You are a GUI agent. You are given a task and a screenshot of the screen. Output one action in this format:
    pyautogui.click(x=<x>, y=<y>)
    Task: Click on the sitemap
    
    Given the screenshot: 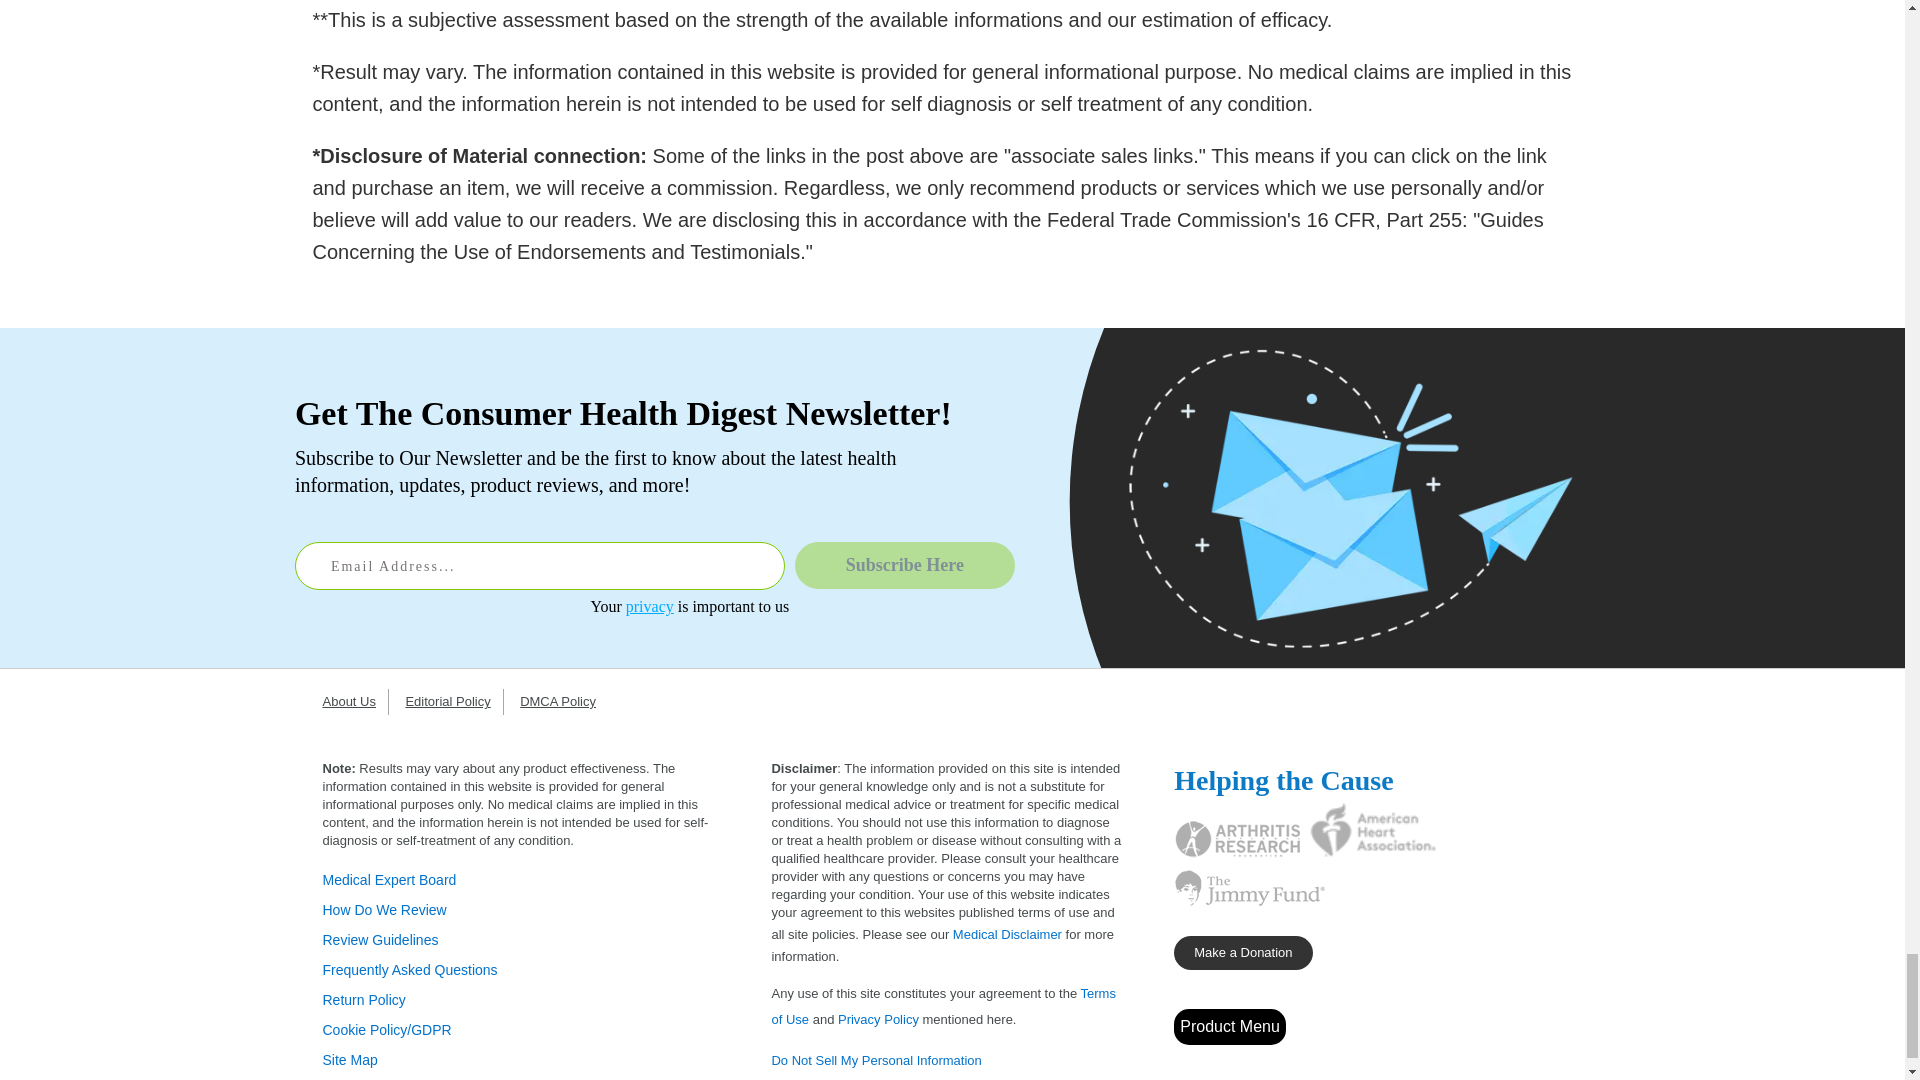 What is the action you would take?
    pyautogui.click(x=349, y=1060)
    